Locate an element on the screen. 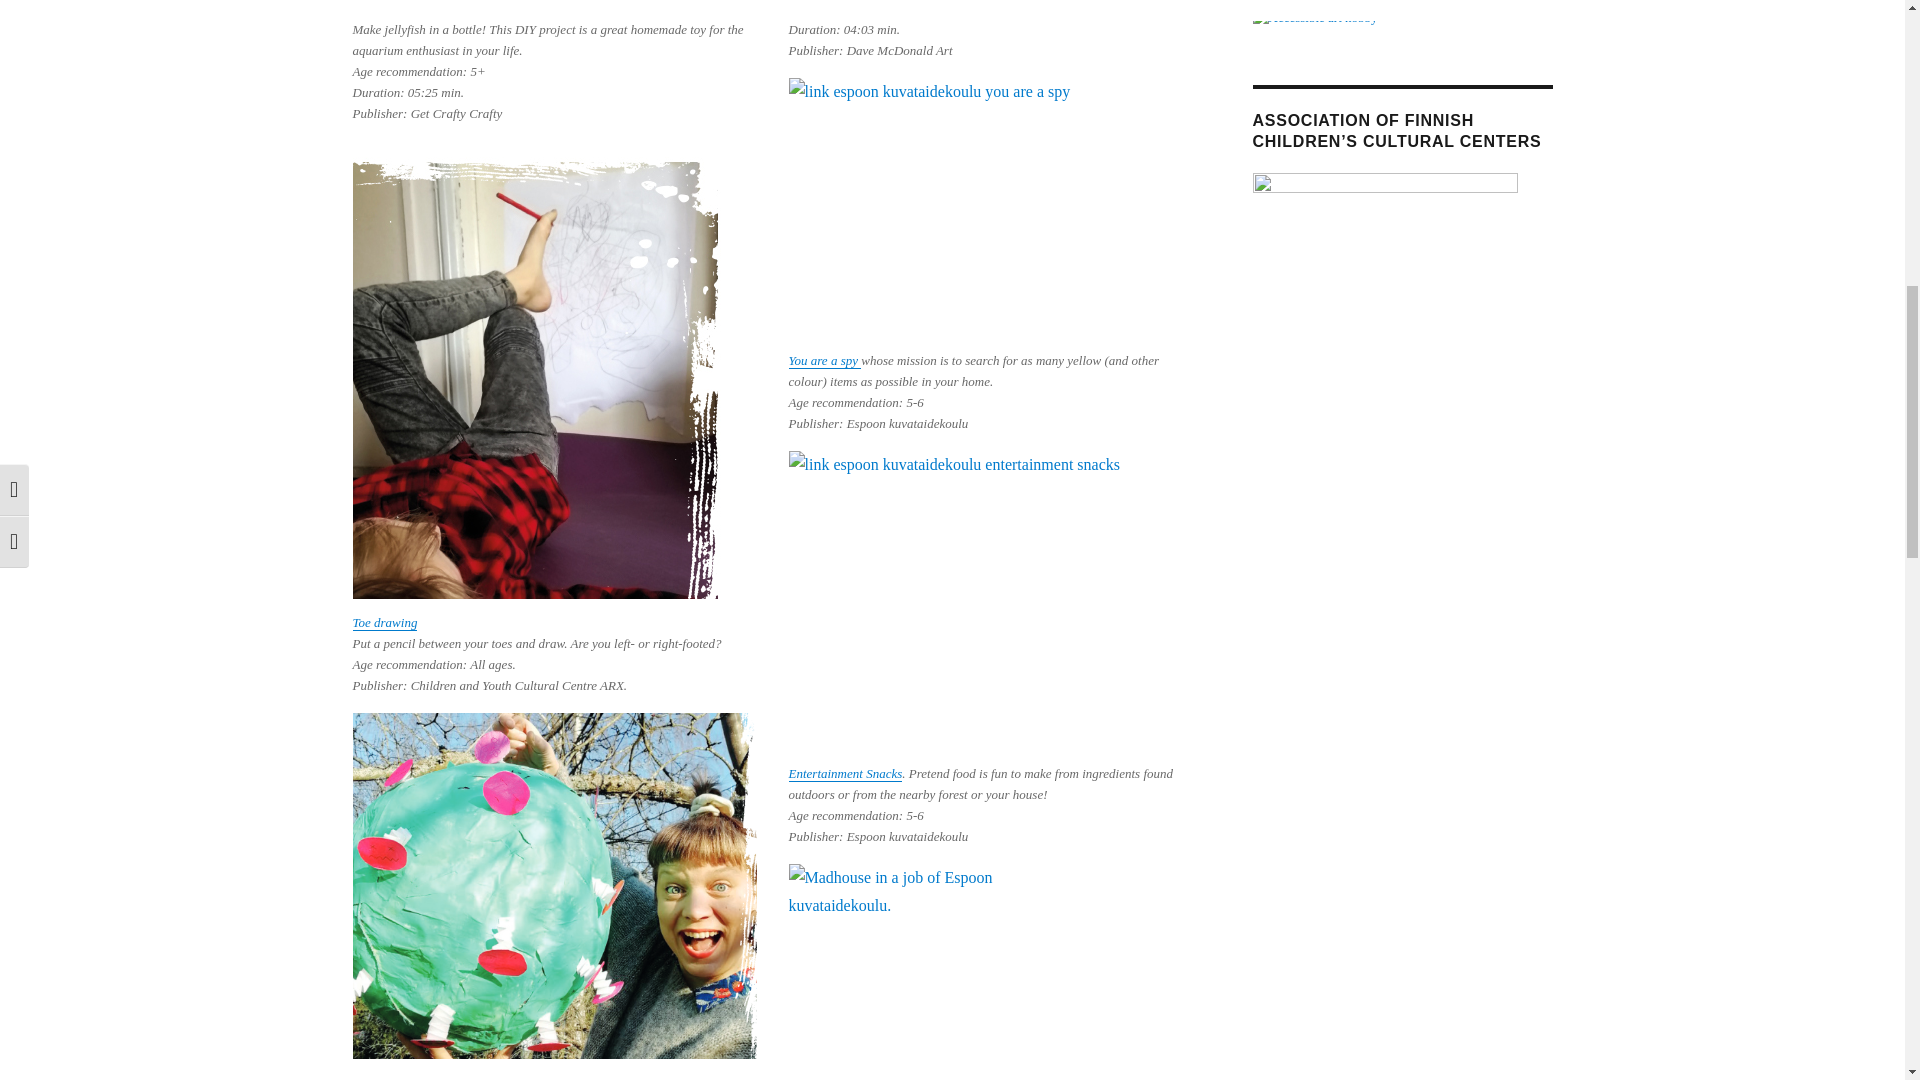 The height and width of the screenshot is (1080, 1920). Entertainment Snacks is located at coordinates (844, 772).